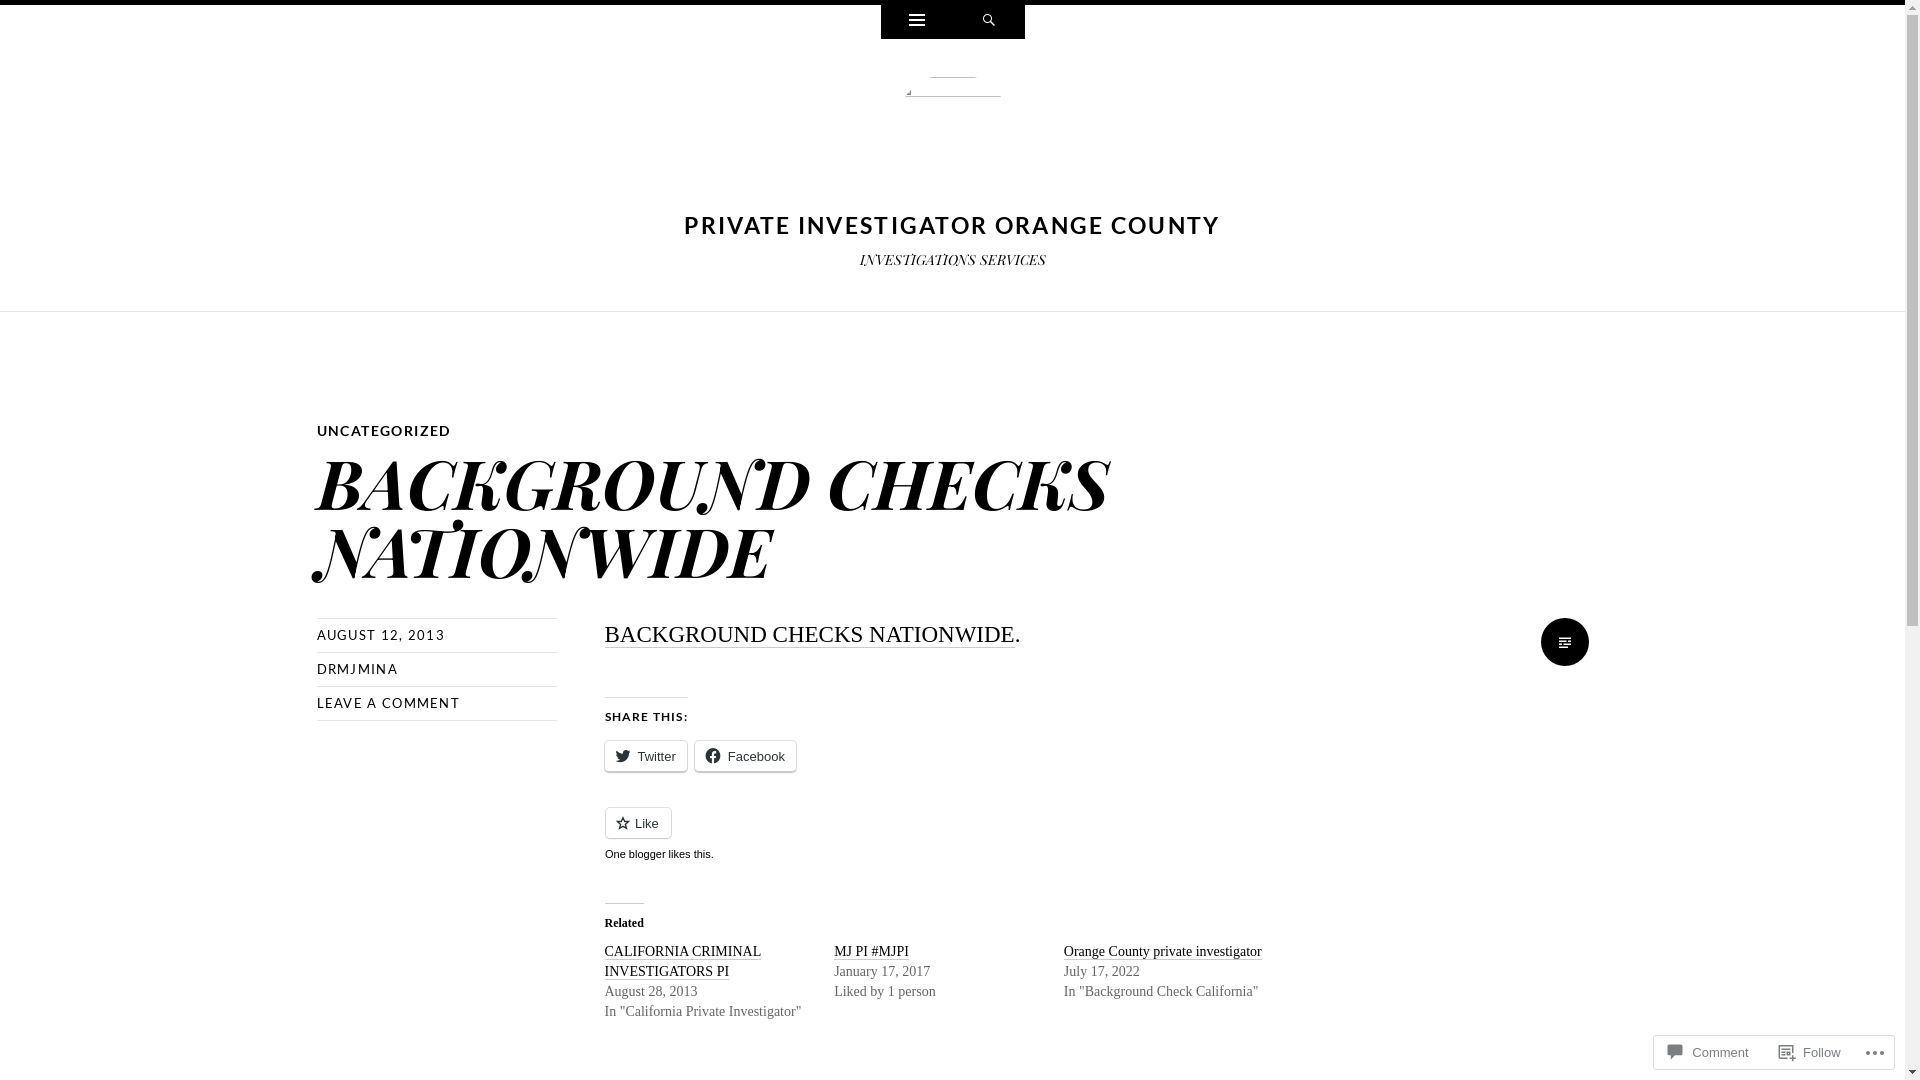 The width and height of the screenshot is (1920, 1080). I want to click on Widgets, so click(916, 22).